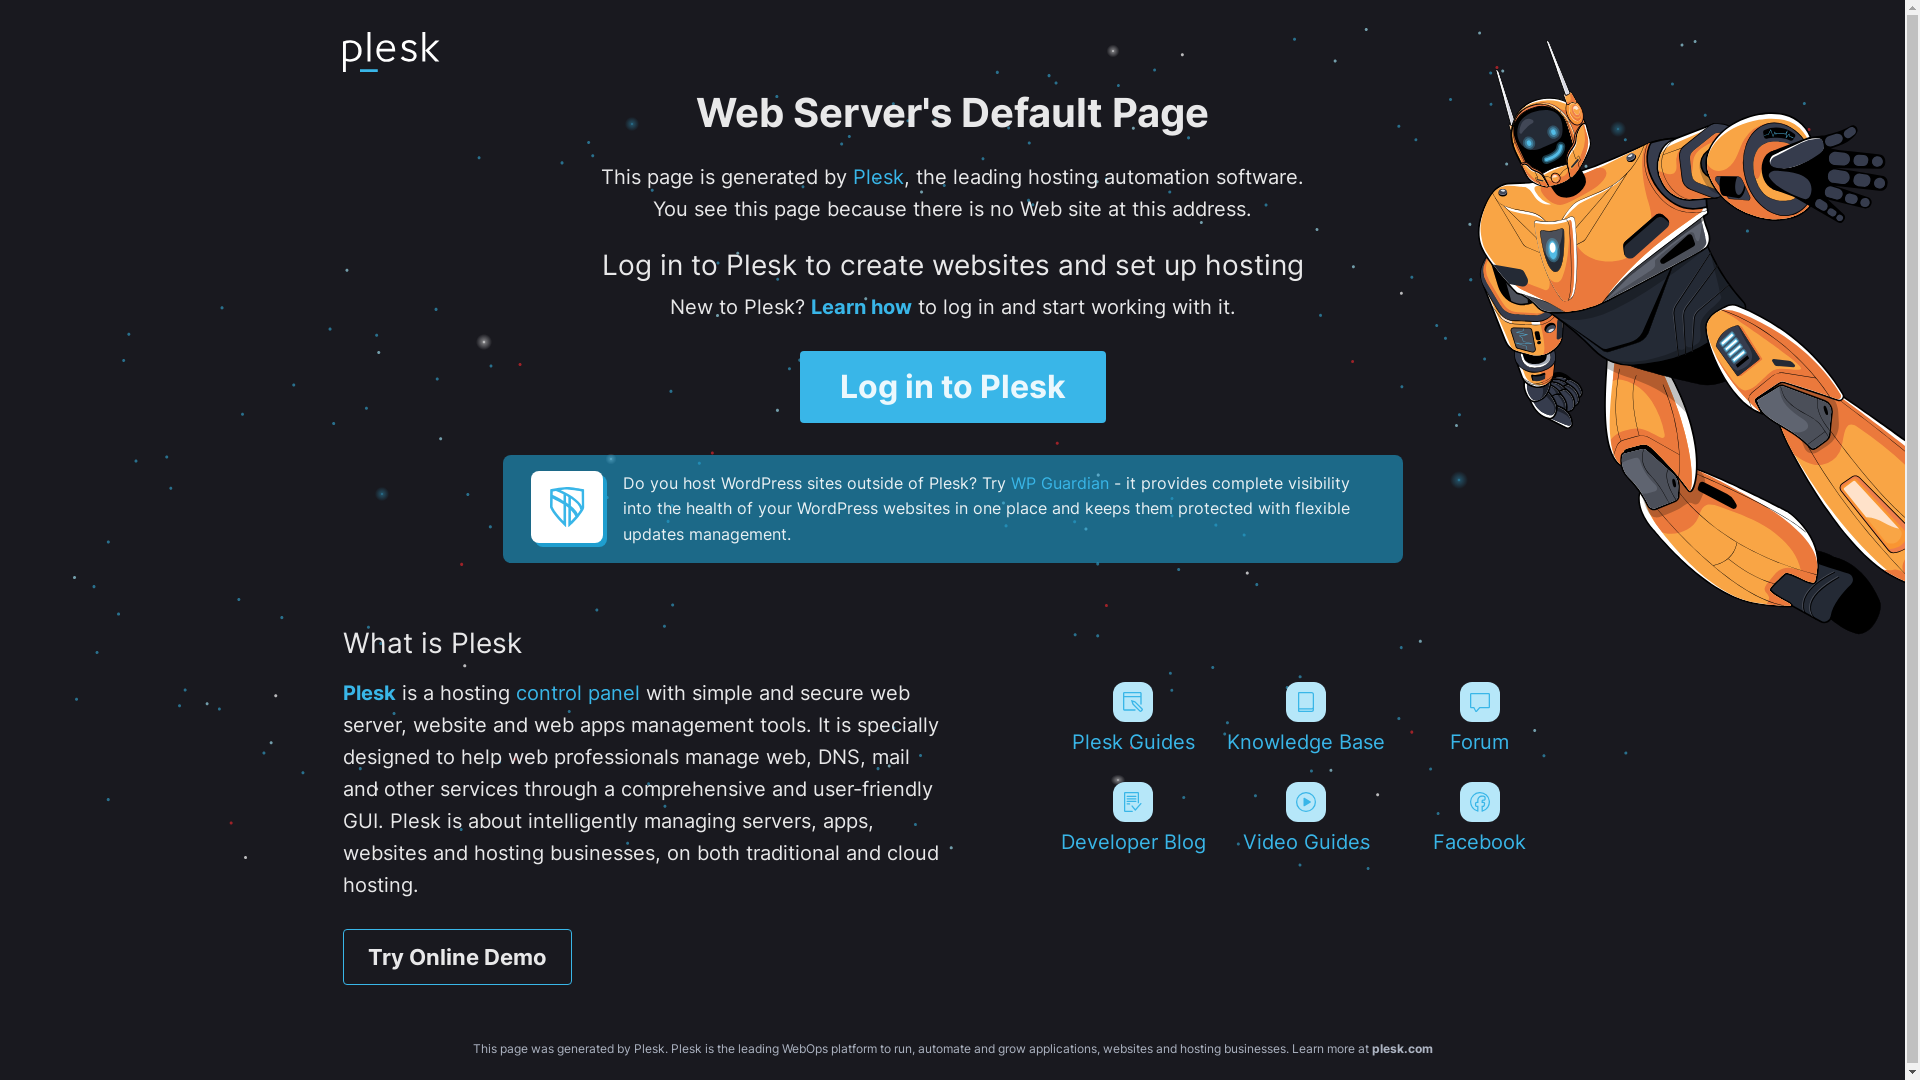  Describe the element at coordinates (578, 693) in the screenshot. I see `control panel` at that location.